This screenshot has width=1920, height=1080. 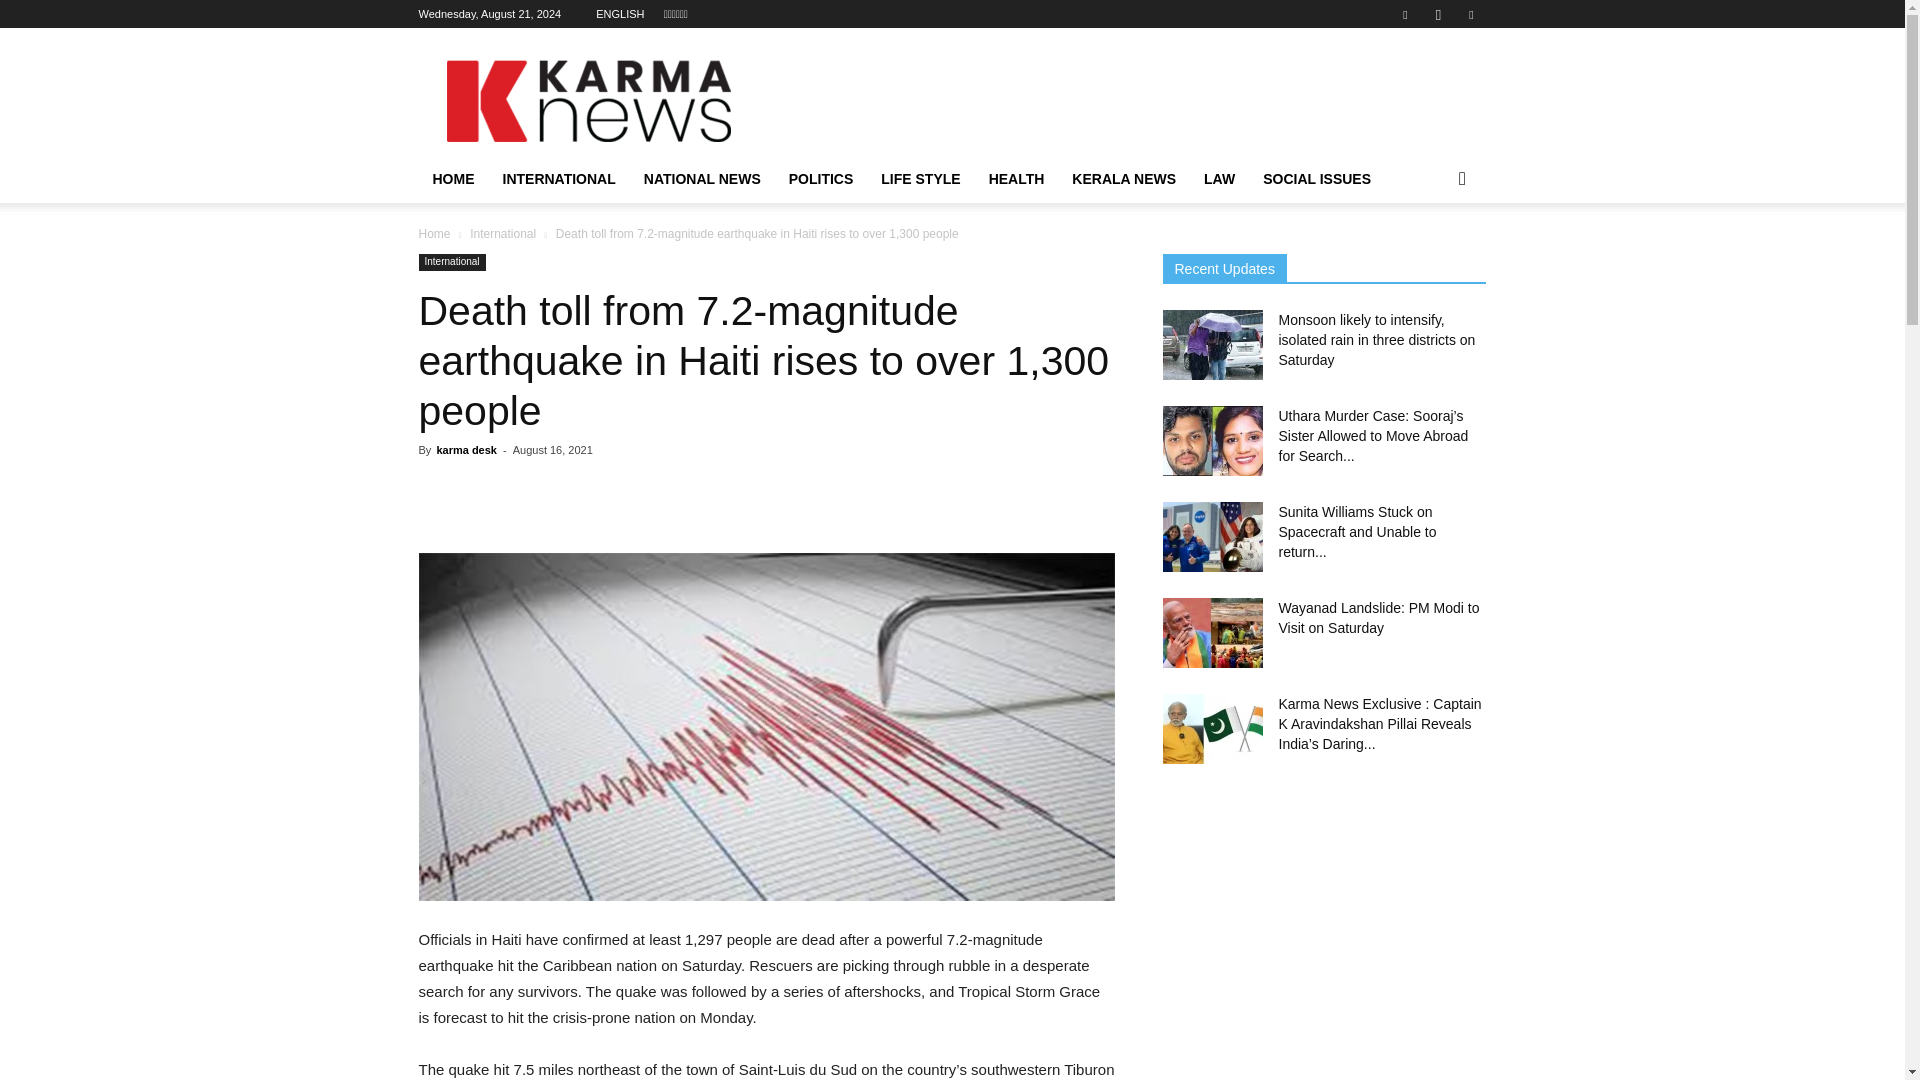 What do you see at coordinates (558, 179) in the screenshot?
I see `INTERNATIONAL` at bounding box center [558, 179].